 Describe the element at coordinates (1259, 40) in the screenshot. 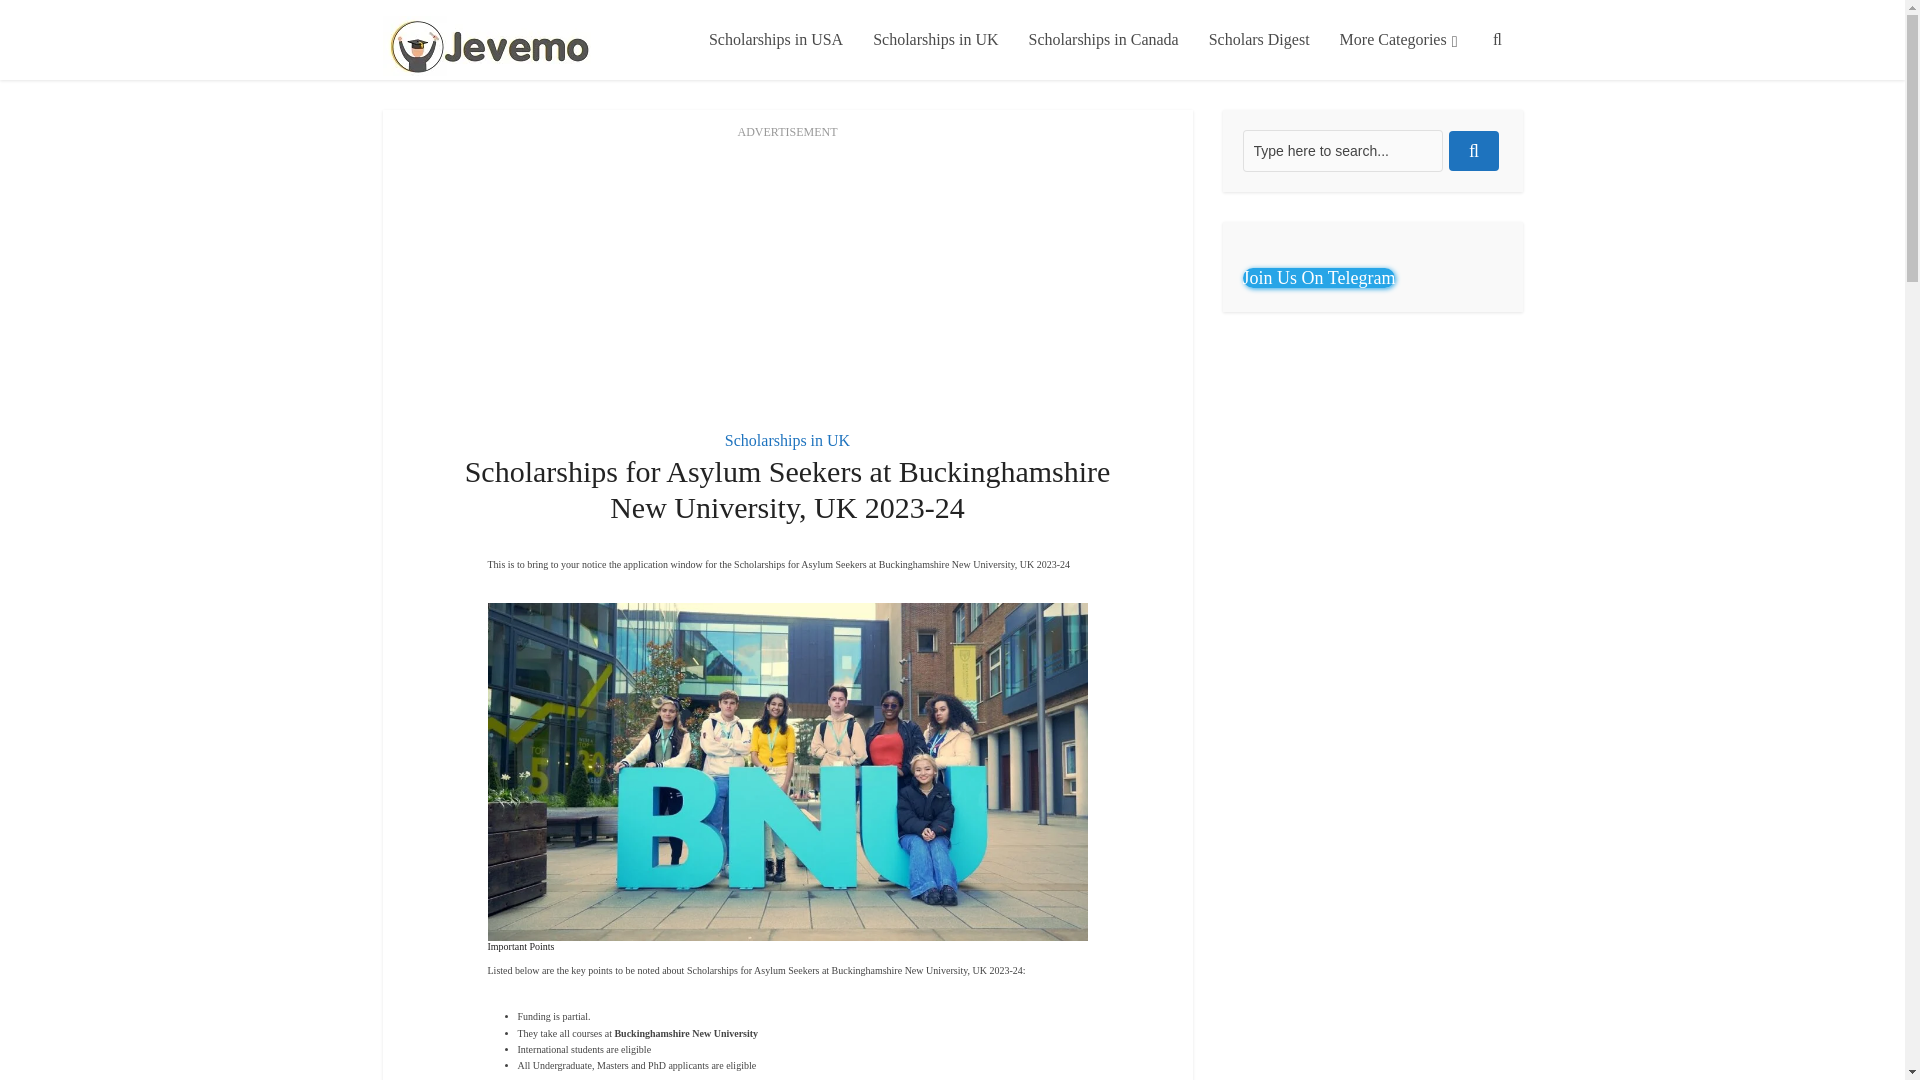

I see `Scholars Digest` at that location.